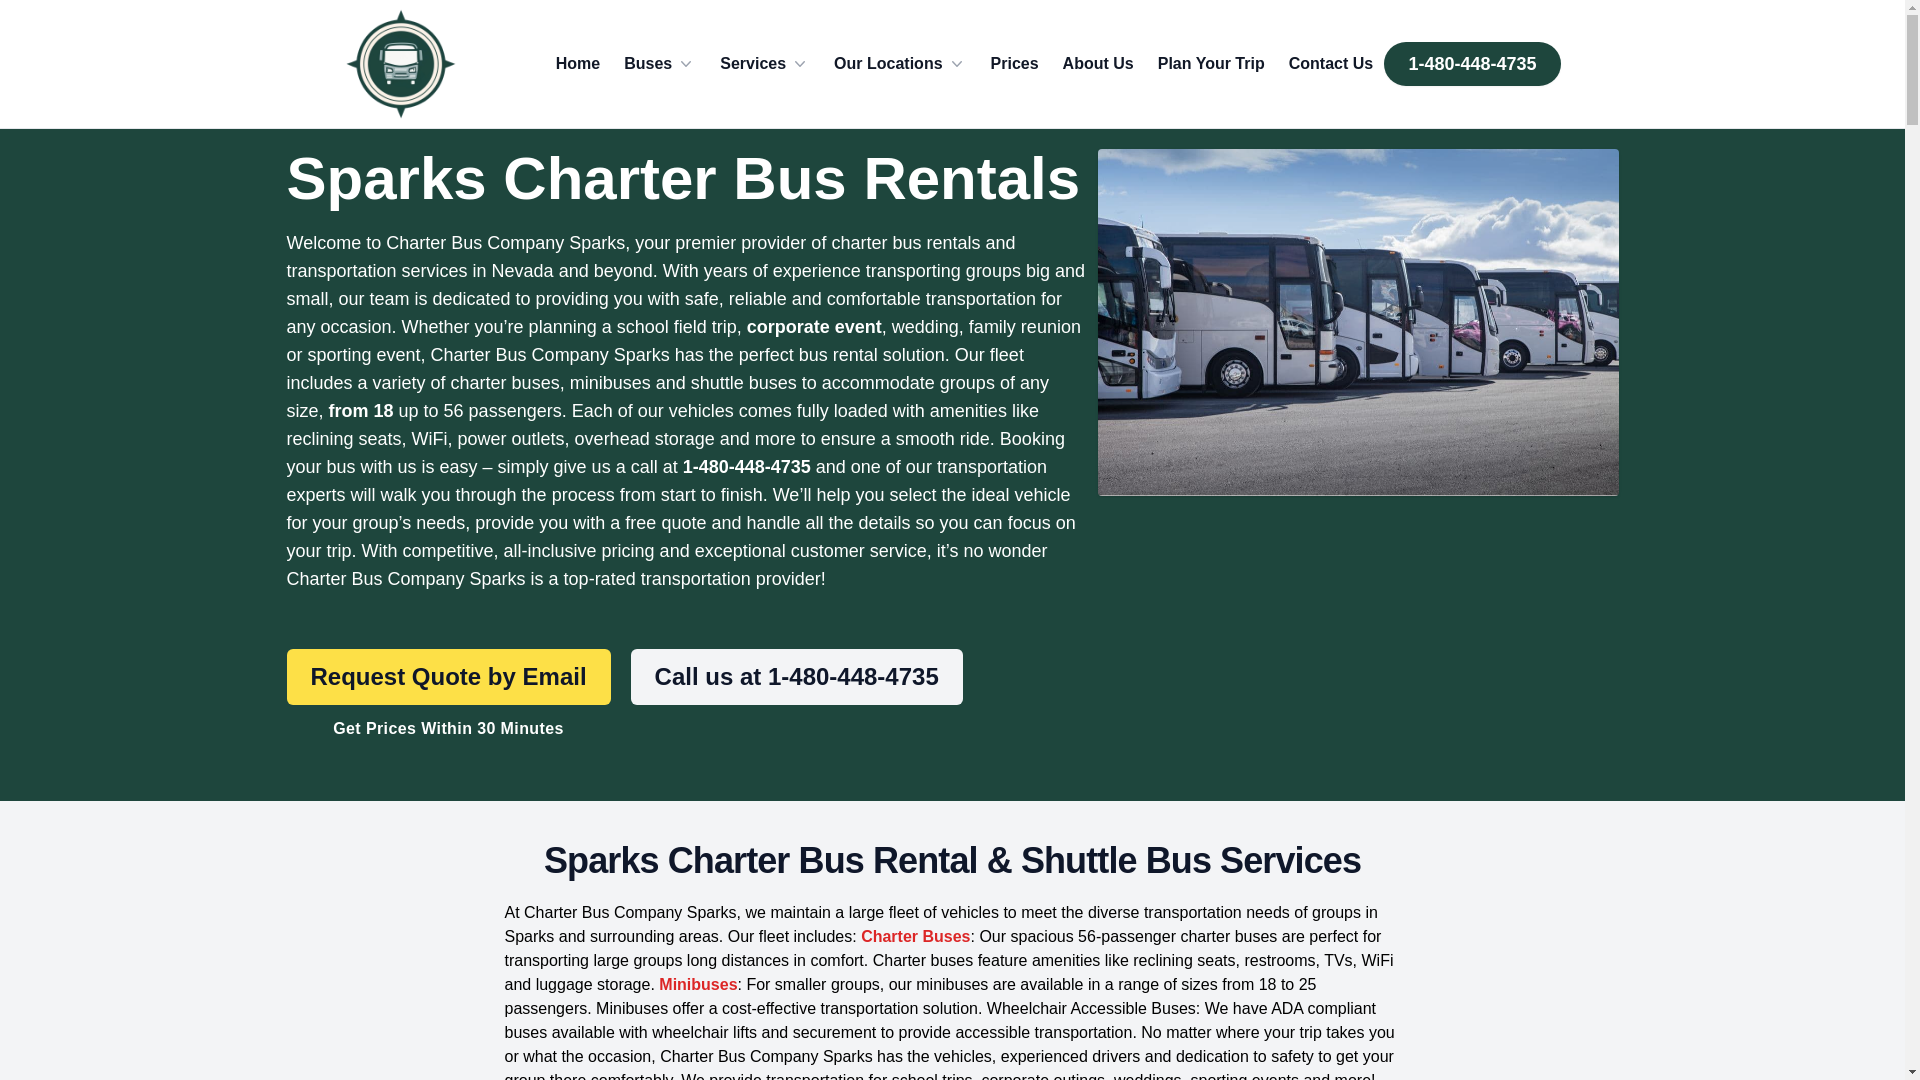 This screenshot has height=1080, width=1920. I want to click on Plan Your Trip, so click(1211, 63).